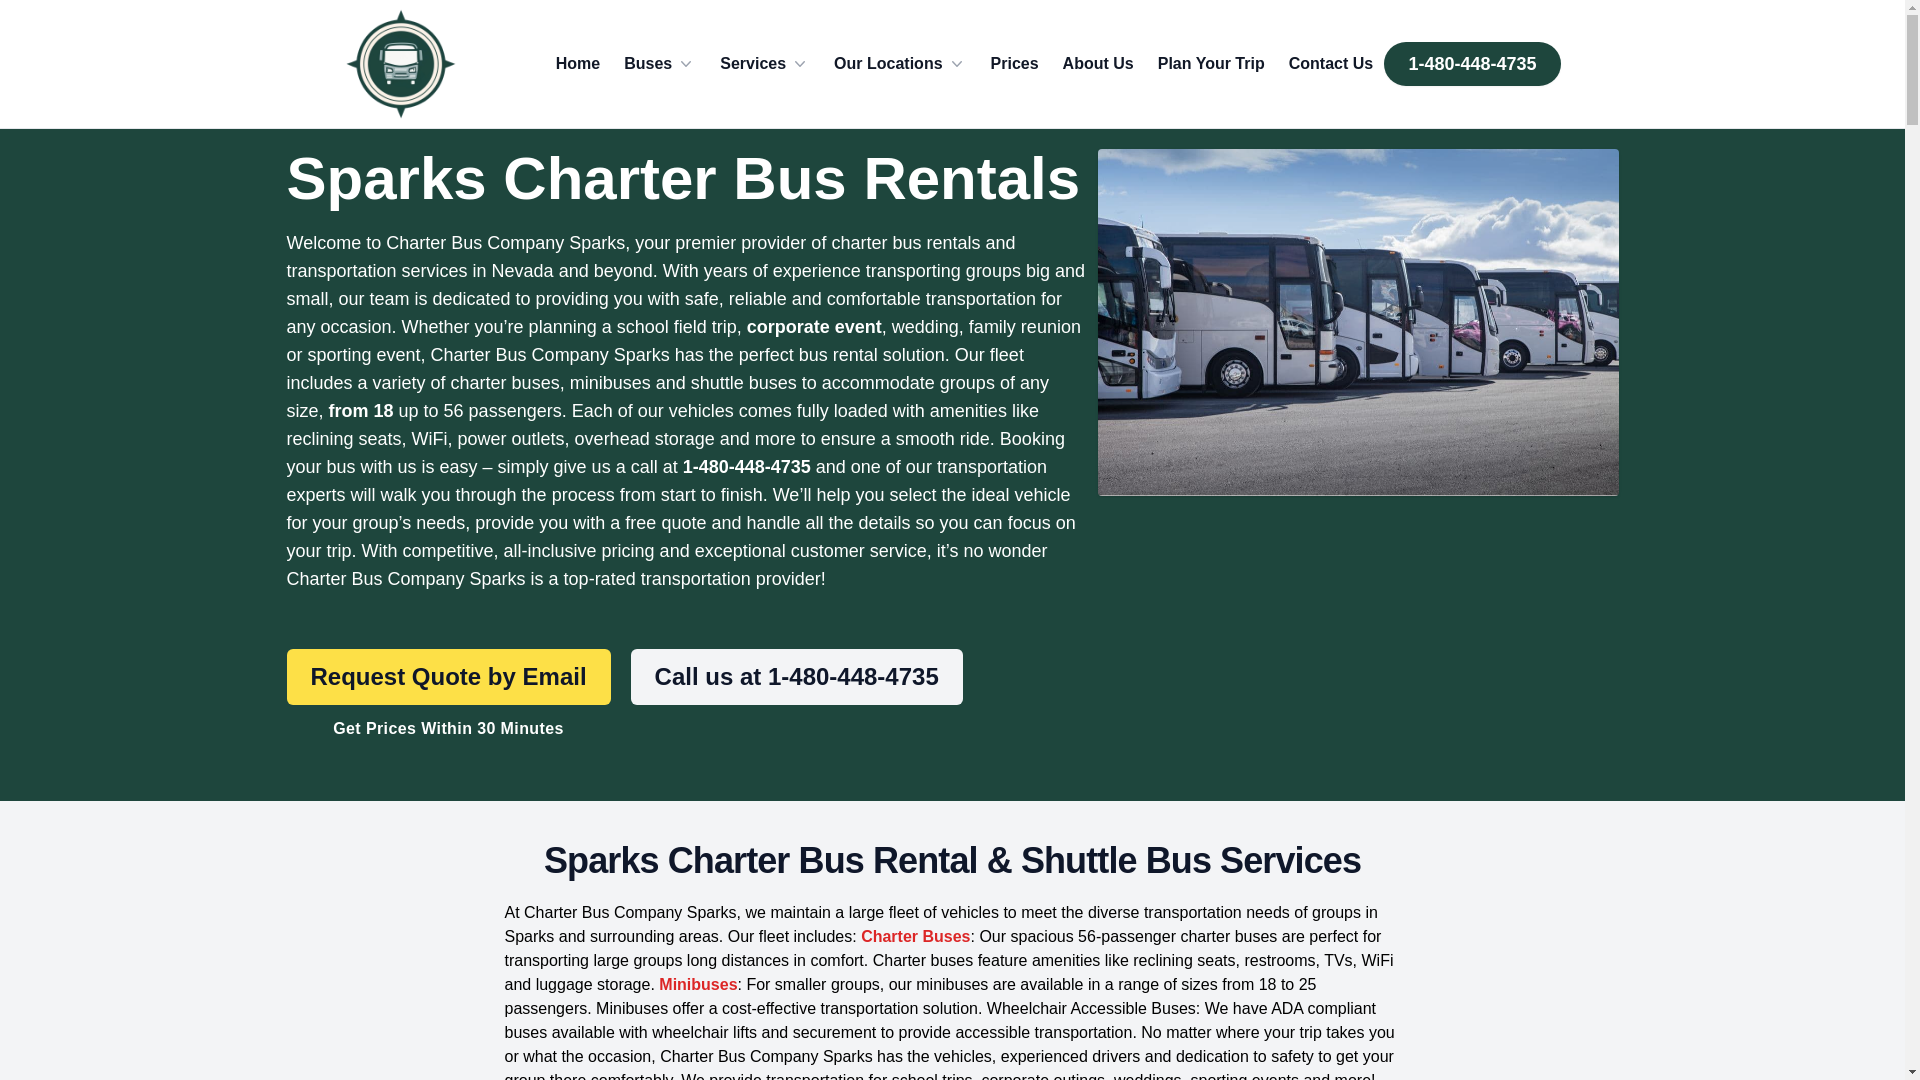 This screenshot has height=1080, width=1920. I want to click on Plan Your Trip, so click(1211, 63).